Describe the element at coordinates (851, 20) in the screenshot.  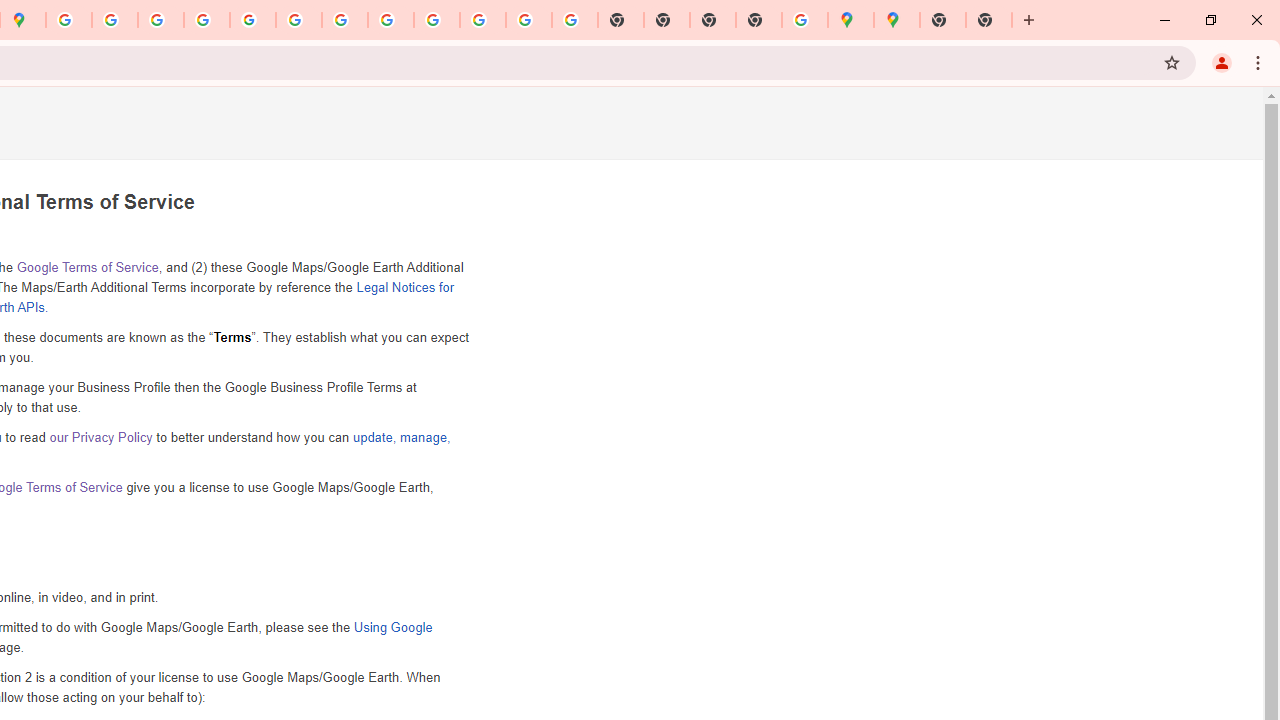
I see `Google Maps` at that location.